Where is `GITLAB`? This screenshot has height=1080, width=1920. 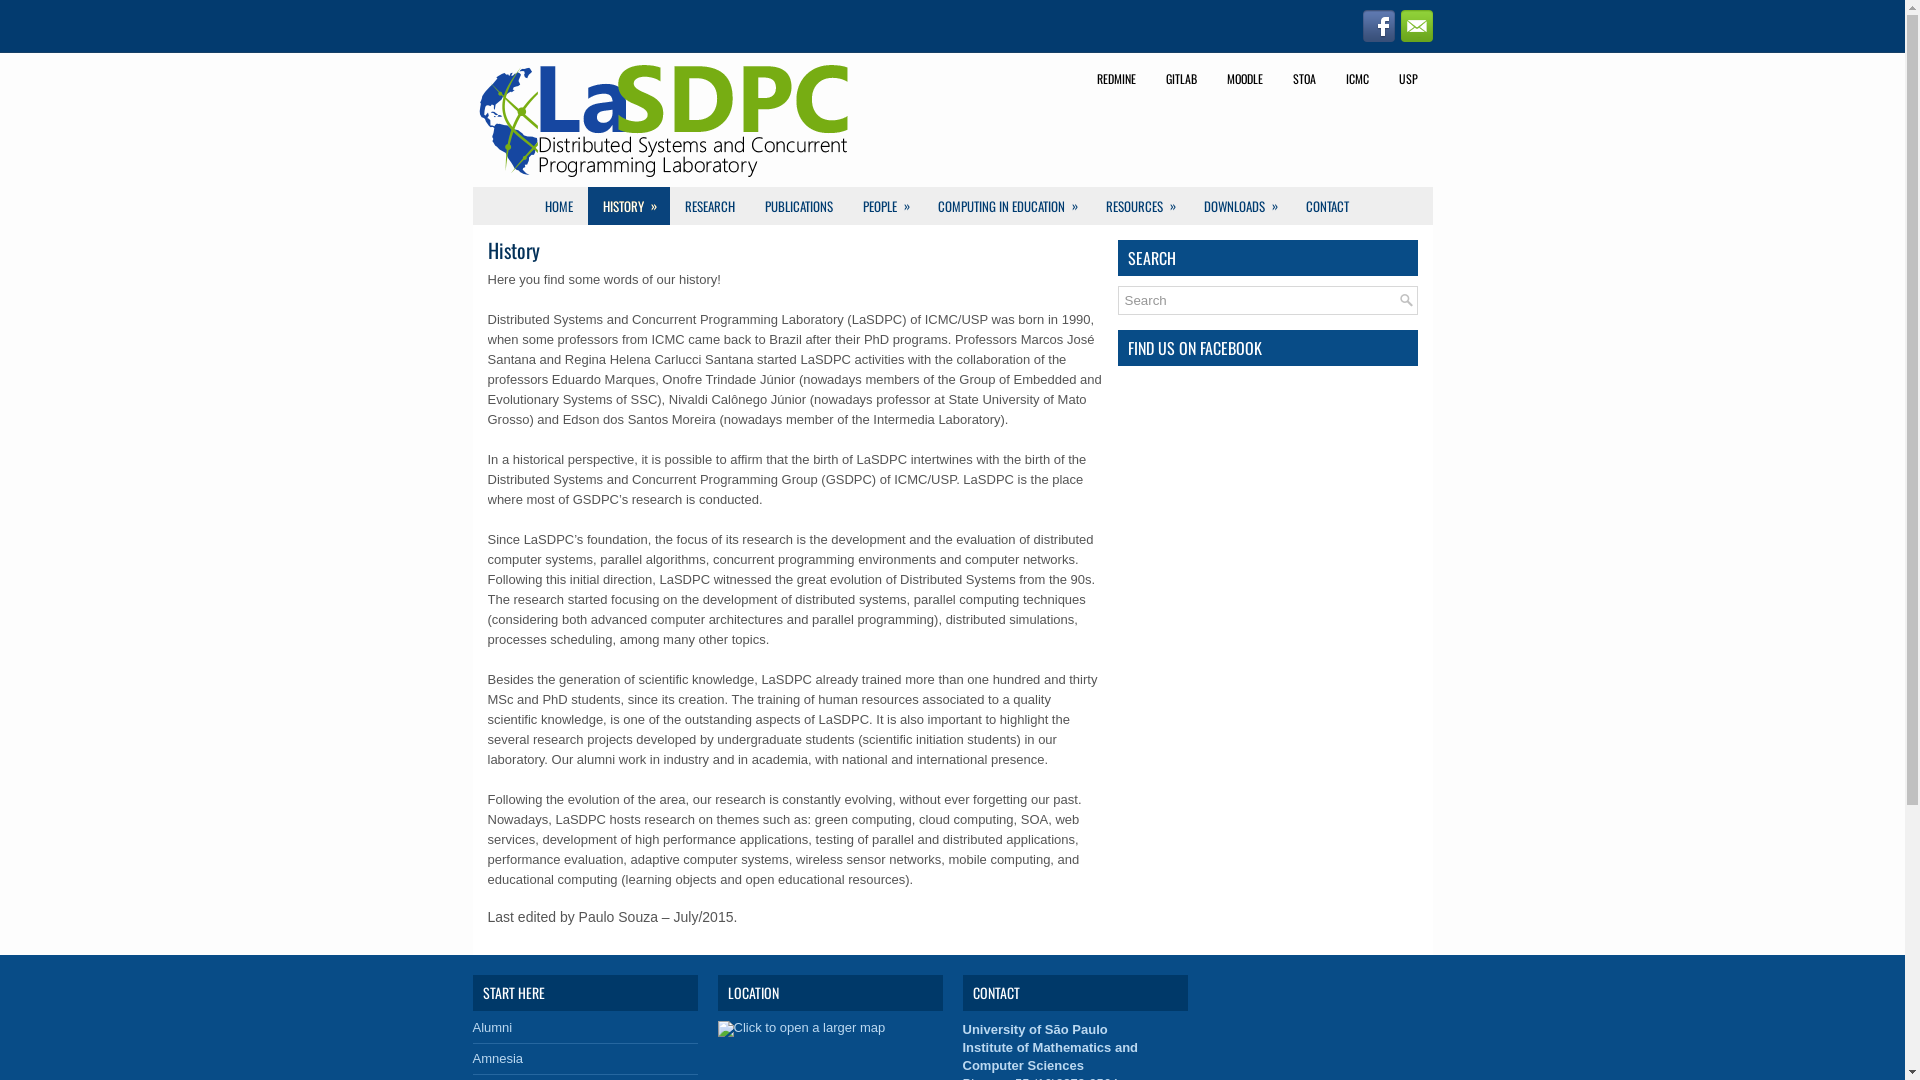 GITLAB is located at coordinates (1180, 79).